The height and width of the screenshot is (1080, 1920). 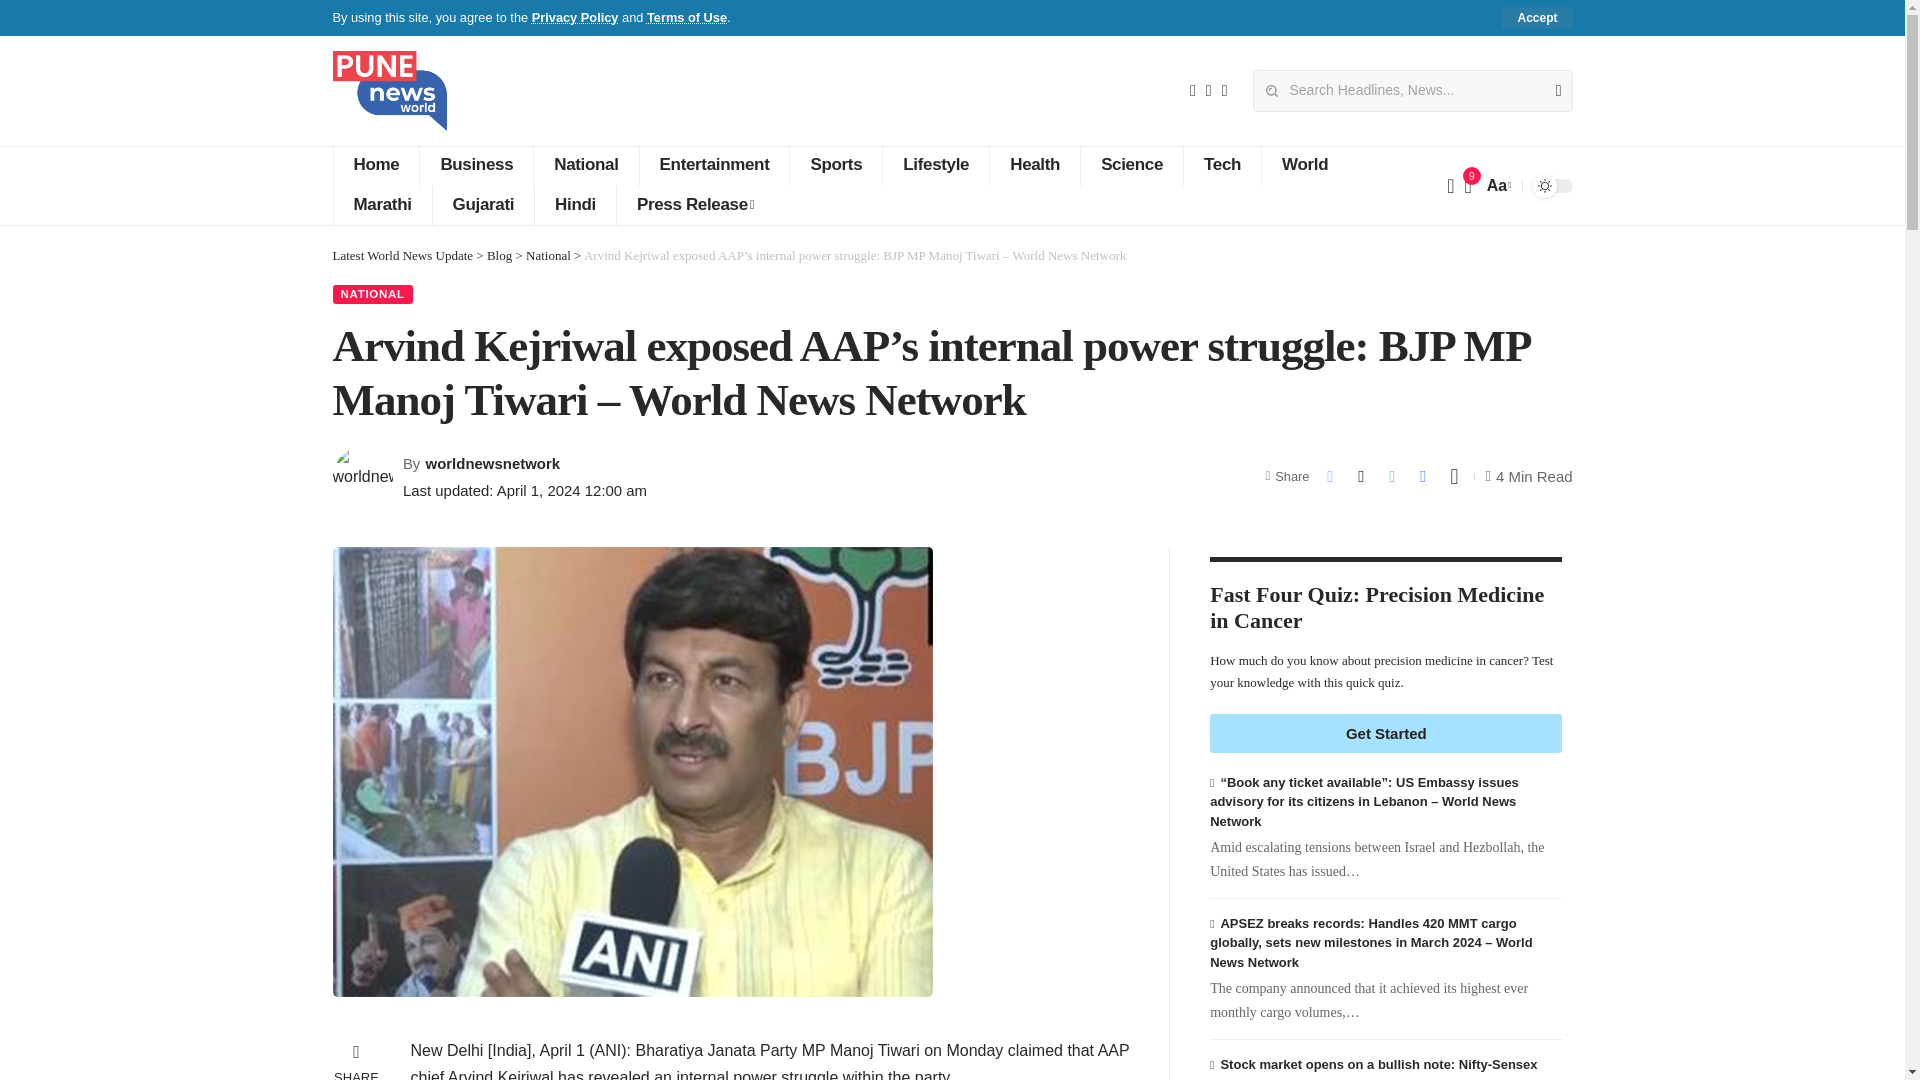 I want to click on Go to Latest World News Update., so click(x=402, y=256).